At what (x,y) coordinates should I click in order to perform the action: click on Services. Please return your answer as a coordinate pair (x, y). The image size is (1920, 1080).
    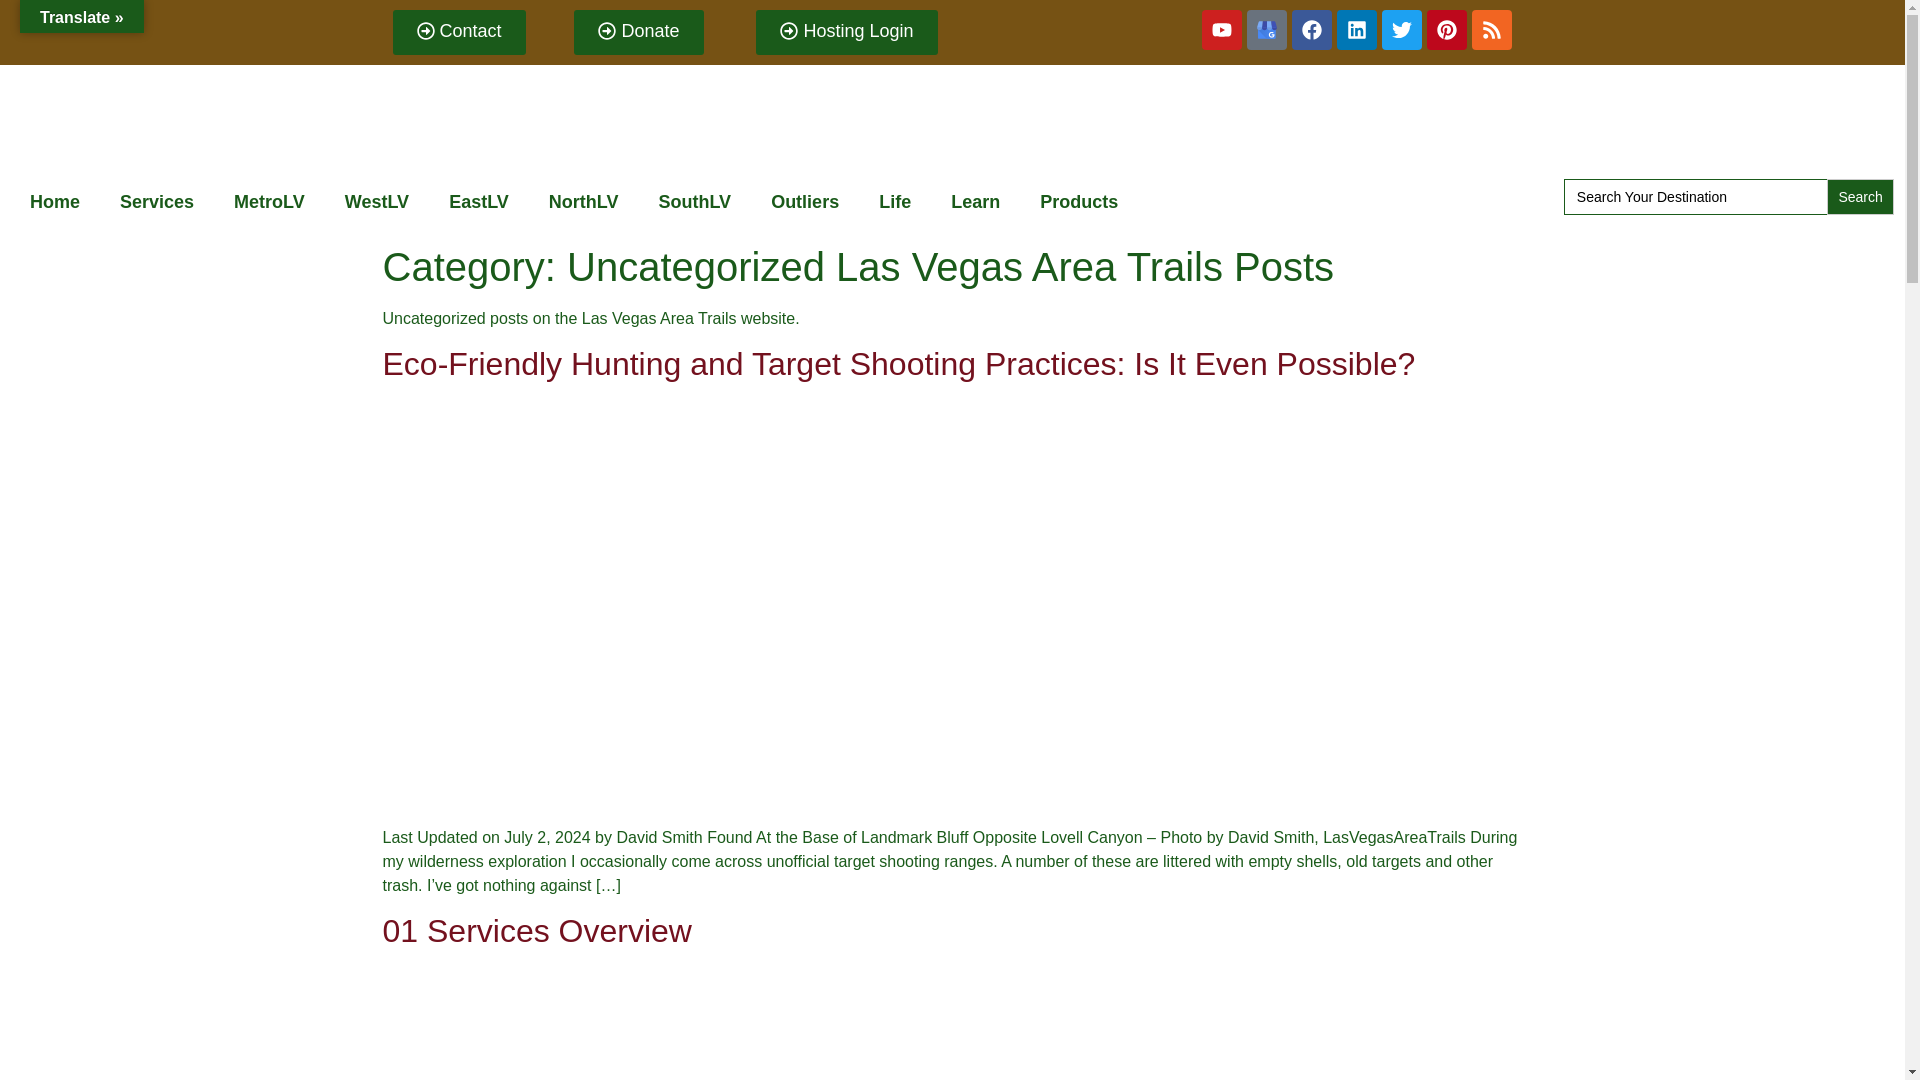
    Looking at the image, I should click on (156, 202).